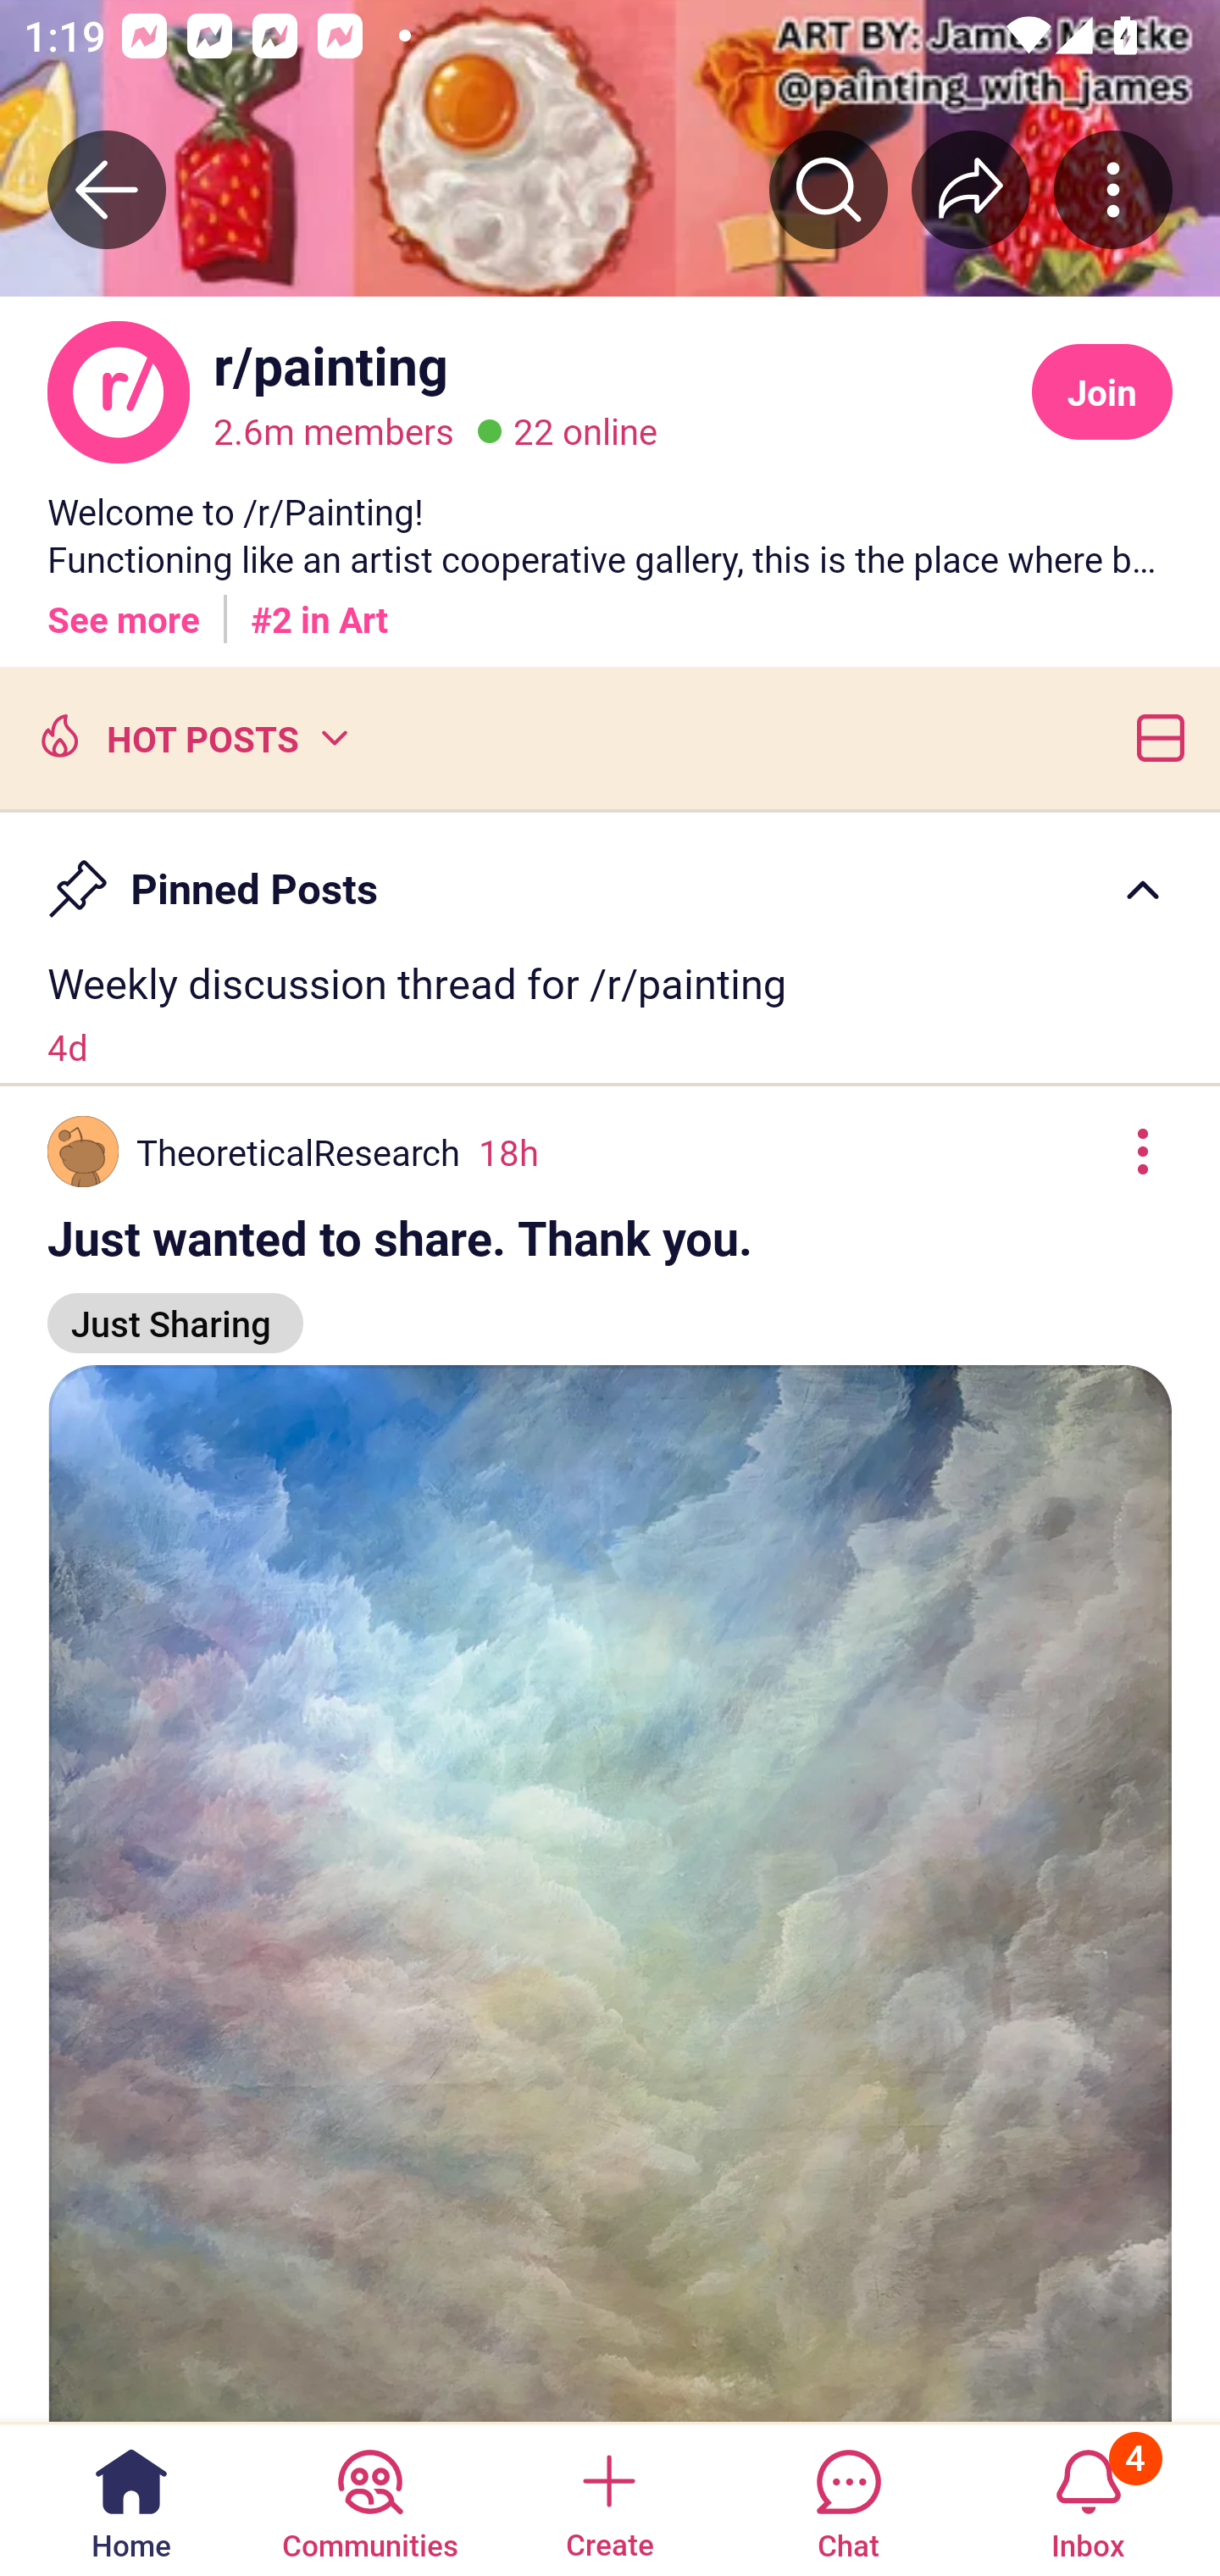 The width and height of the screenshot is (1220, 2576). What do you see at coordinates (610, 874) in the screenshot?
I see `Pin Pinned Posts Caret` at bounding box center [610, 874].